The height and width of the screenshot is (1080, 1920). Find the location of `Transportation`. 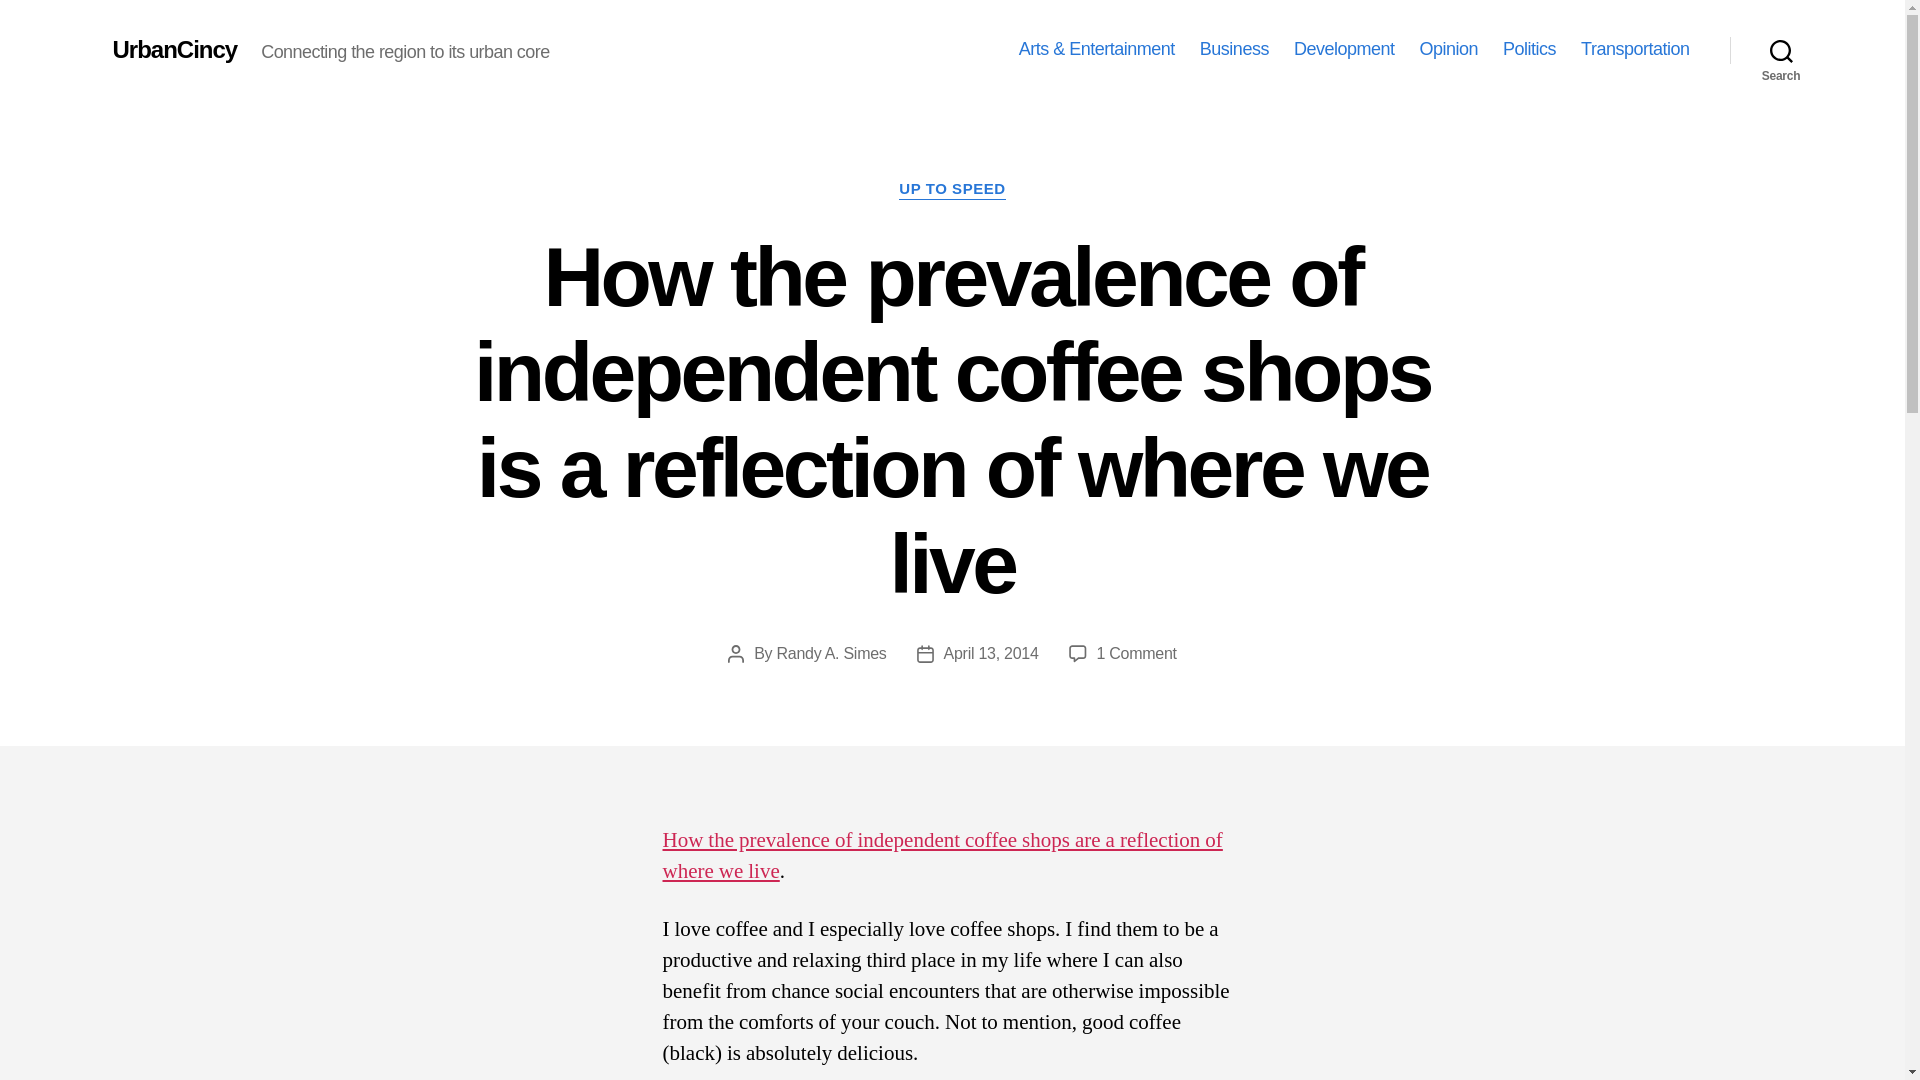

Transportation is located at coordinates (1634, 49).